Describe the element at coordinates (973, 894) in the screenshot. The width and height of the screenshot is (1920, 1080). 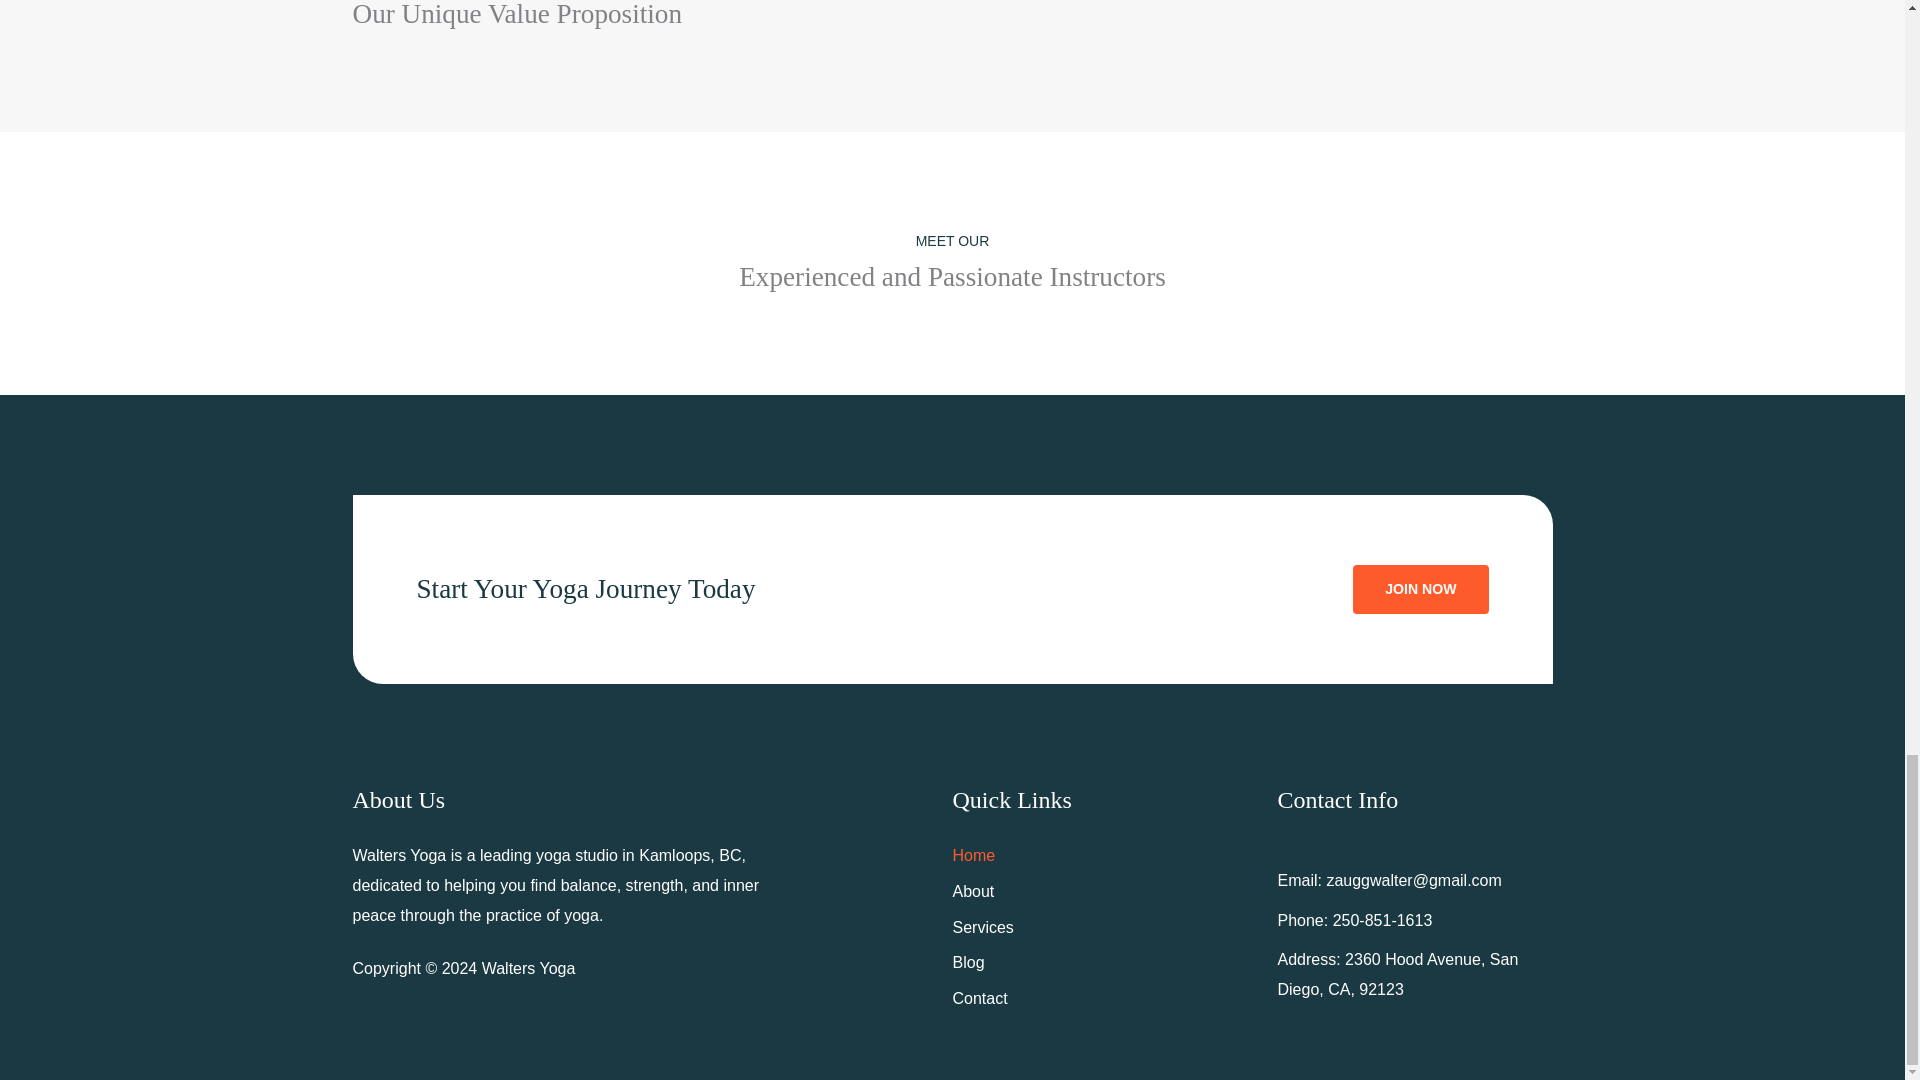
I see `About` at that location.